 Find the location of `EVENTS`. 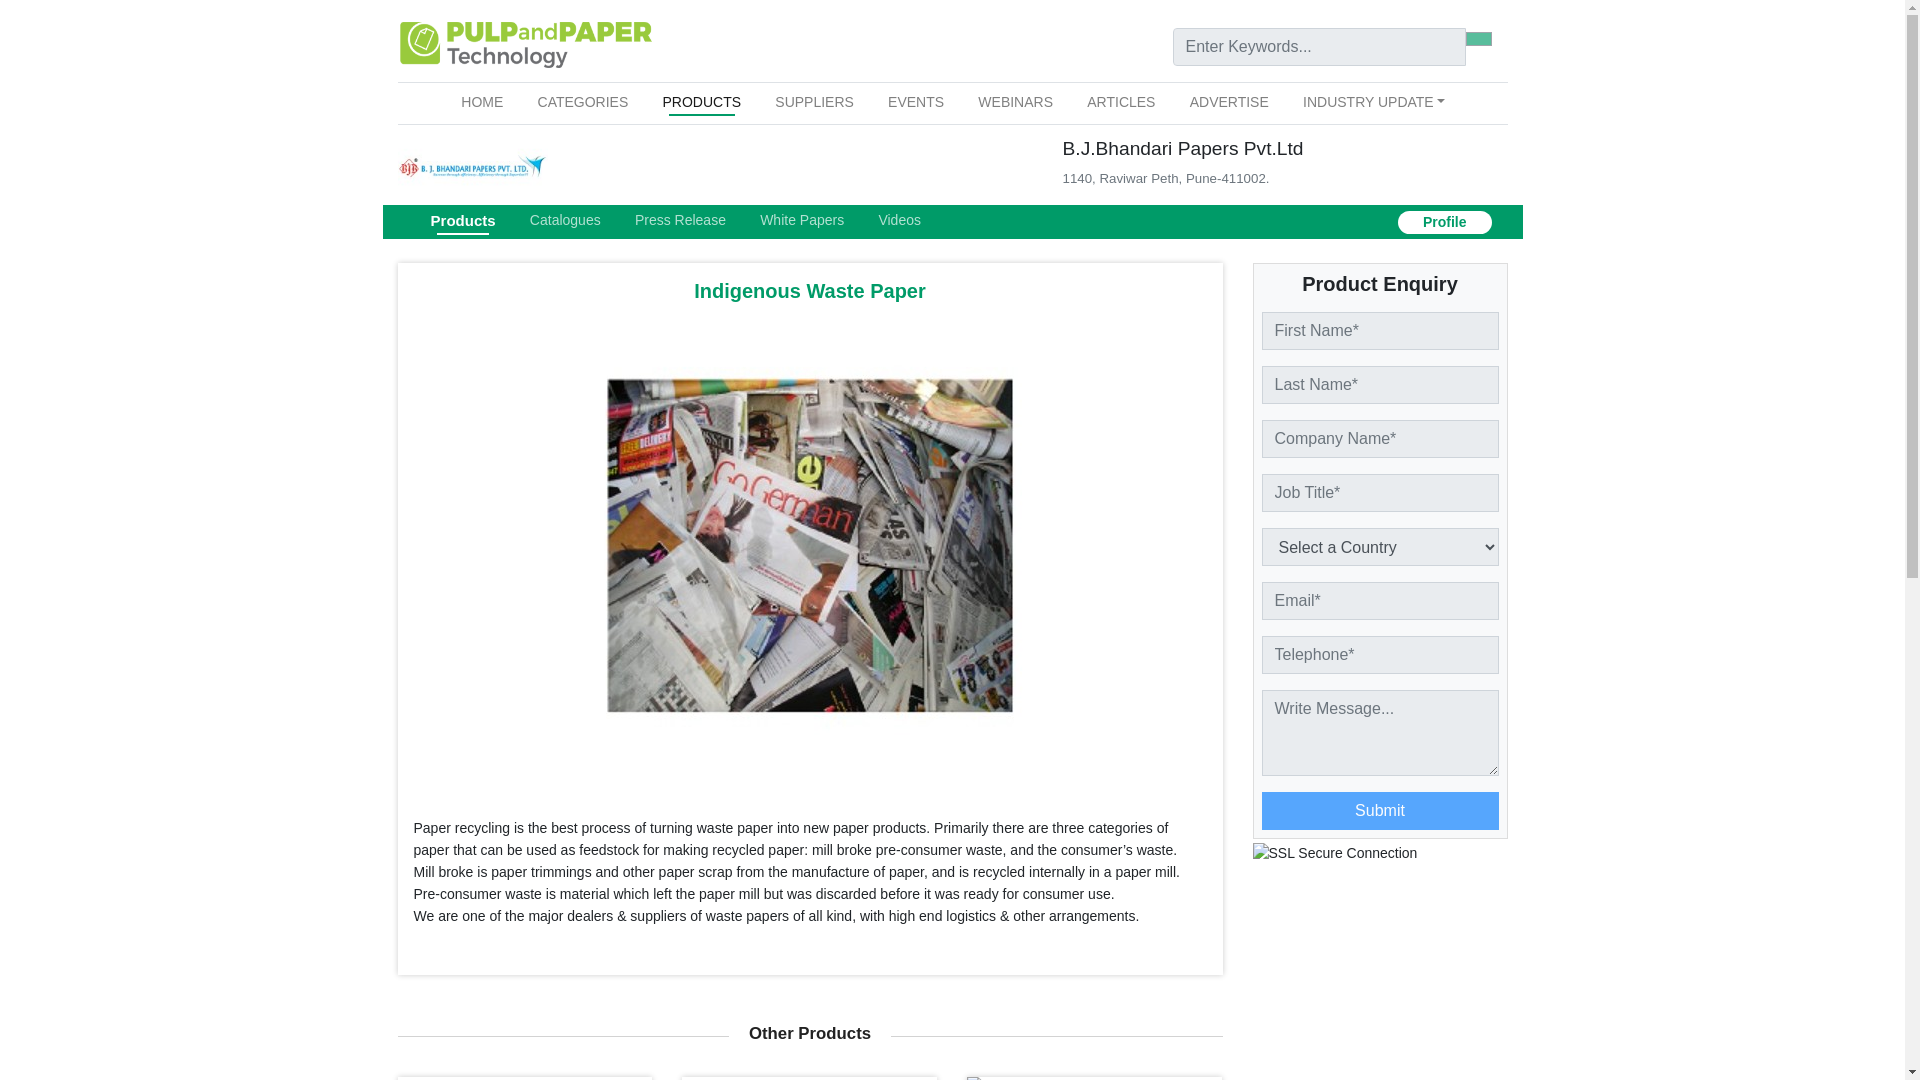

EVENTS is located at coordinates (916, 102).